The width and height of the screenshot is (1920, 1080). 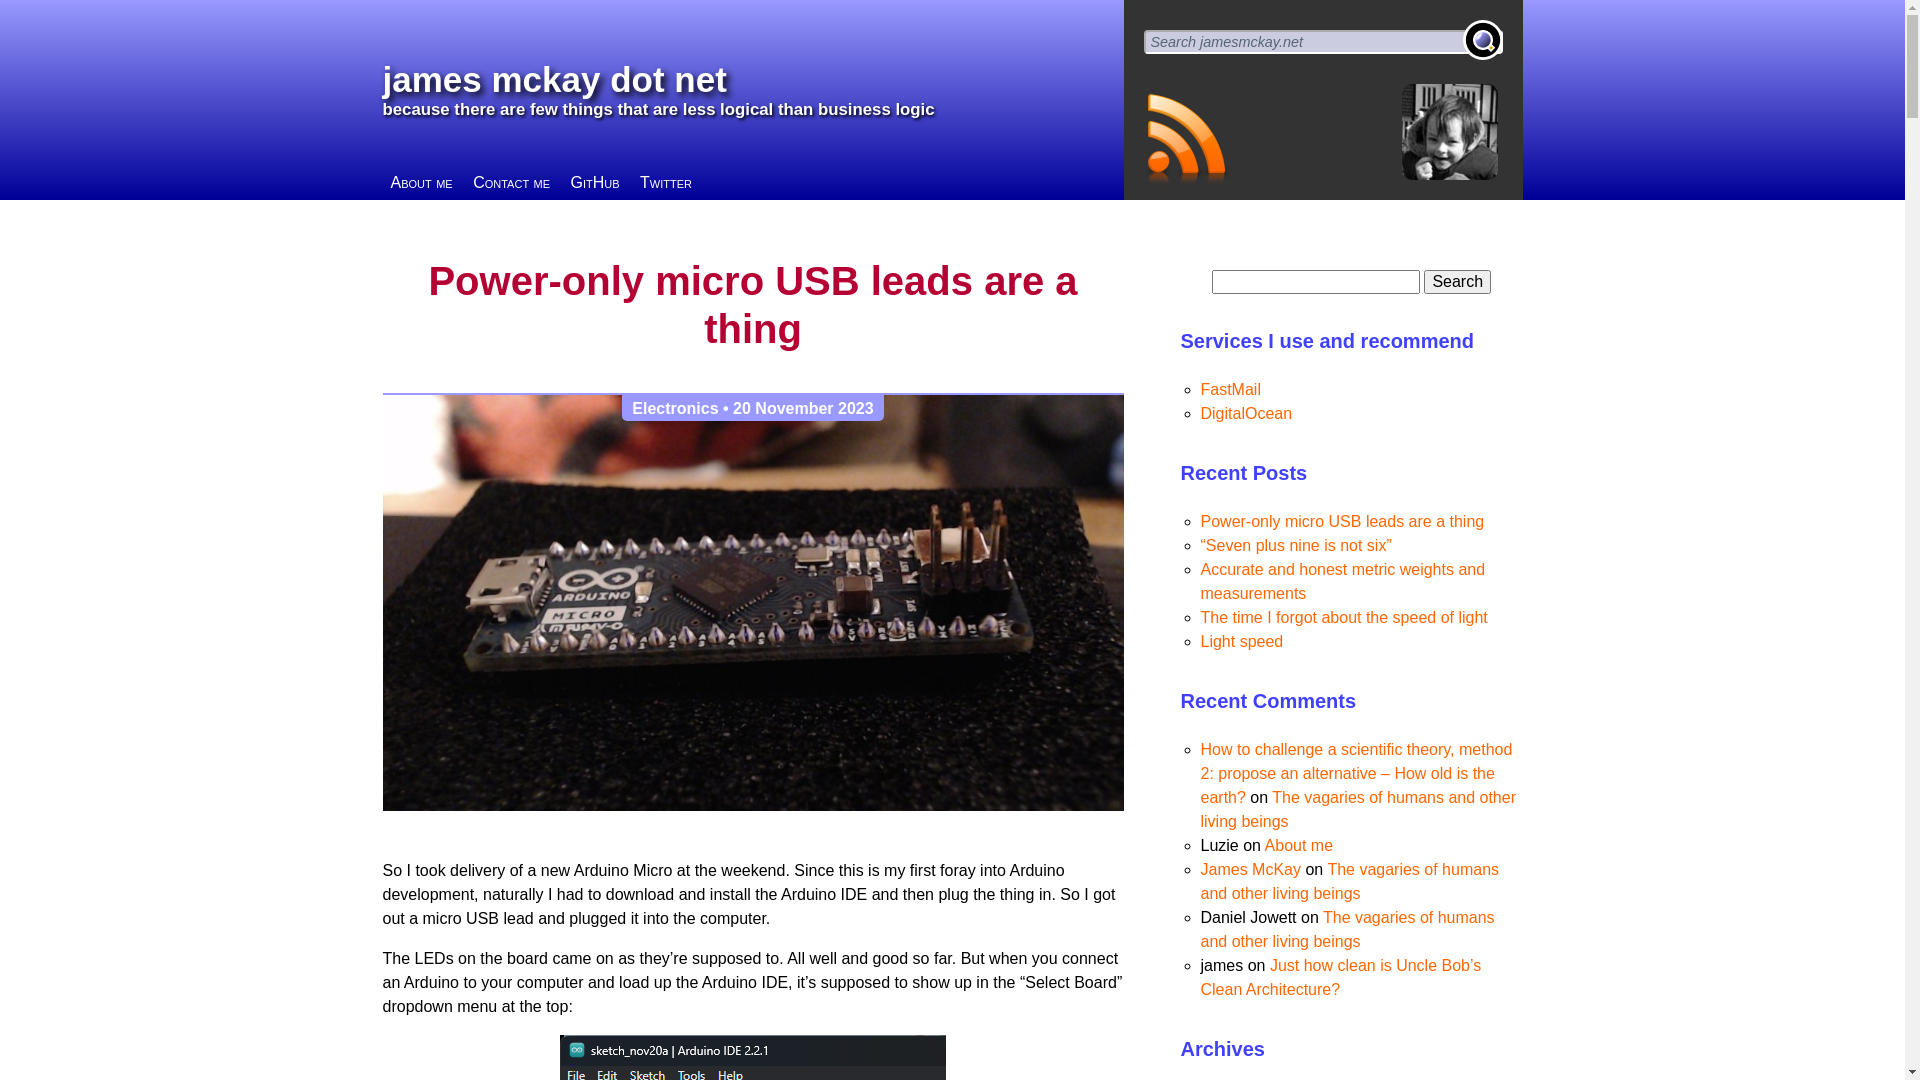 What do you see at coordinates (1342, 582) in the screenshot?
I see `Accurate and honest metric weights and measurements` at bounding box center [1342, 582].